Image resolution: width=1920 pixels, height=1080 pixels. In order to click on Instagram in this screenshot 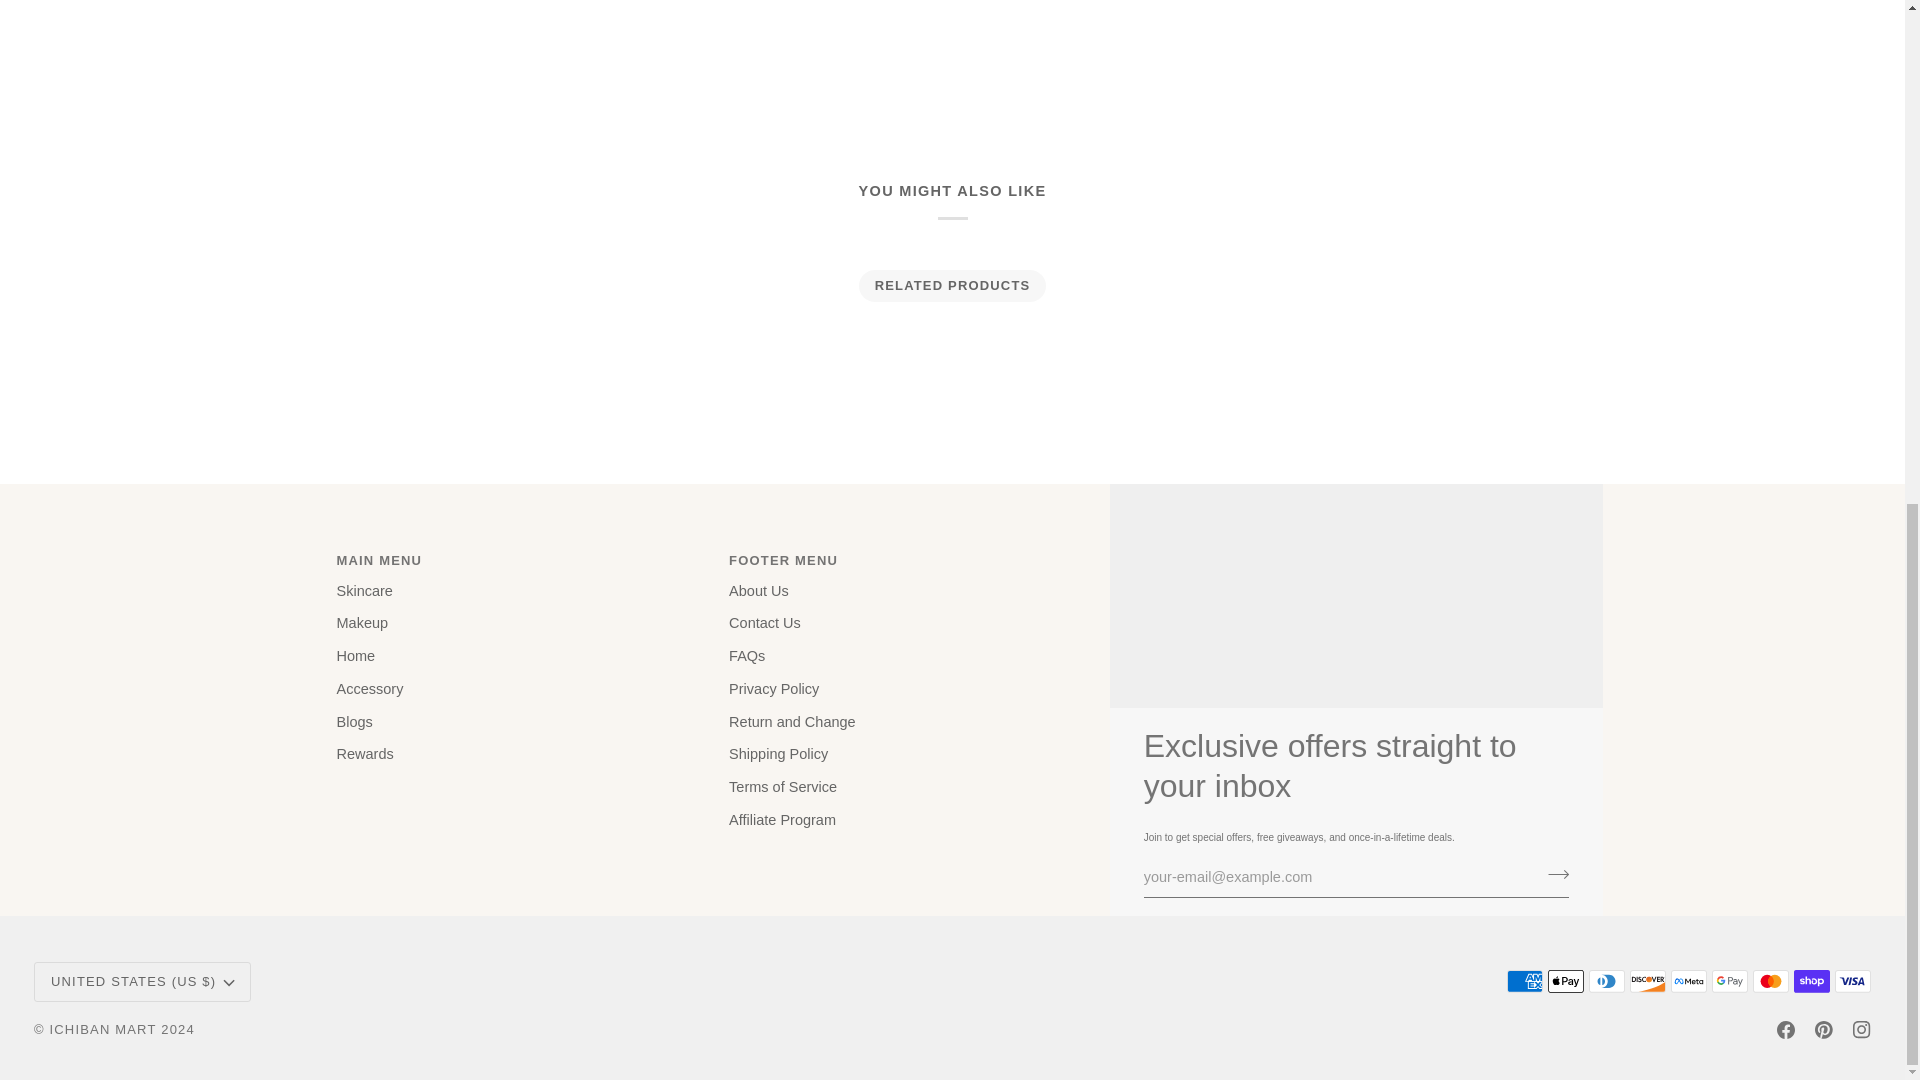, I will do `click(1861, 1029)`.